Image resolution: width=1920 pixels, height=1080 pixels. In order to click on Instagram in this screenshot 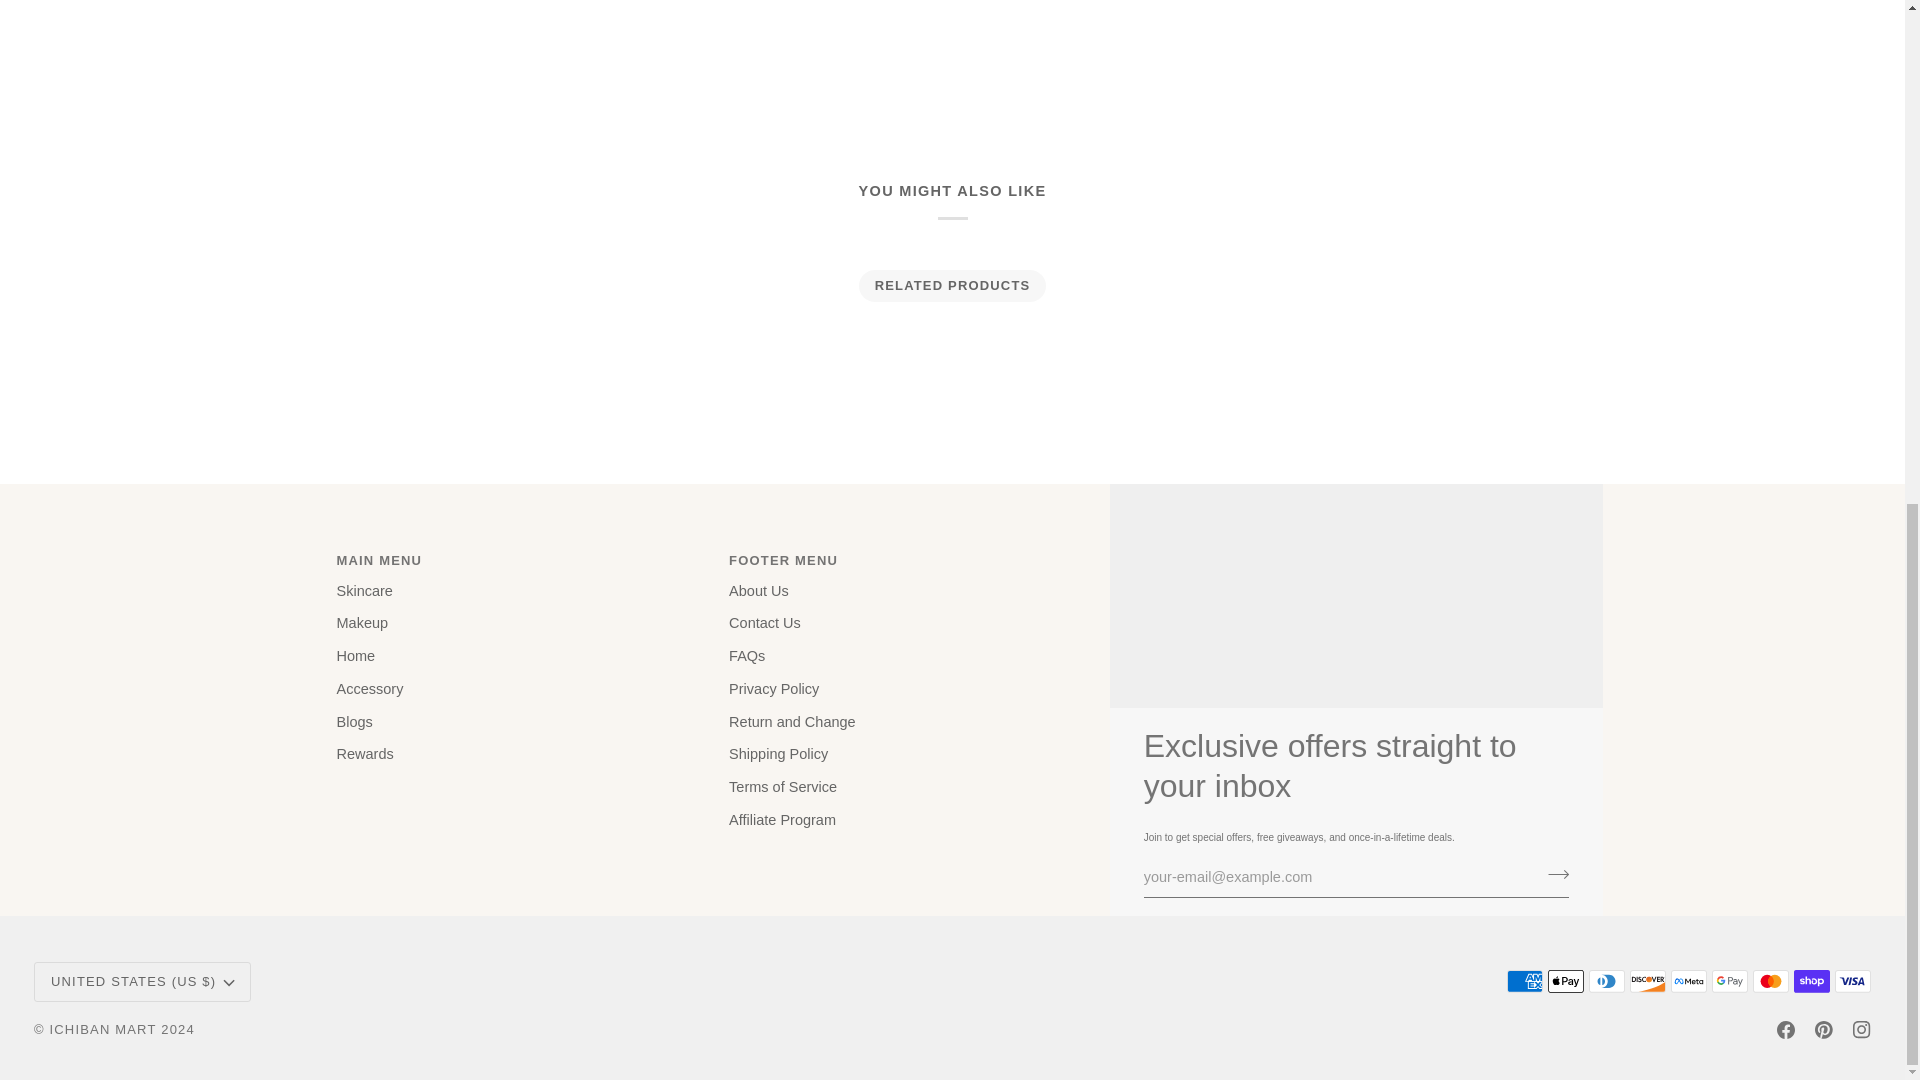, I will do `click(1861, 1029)`.